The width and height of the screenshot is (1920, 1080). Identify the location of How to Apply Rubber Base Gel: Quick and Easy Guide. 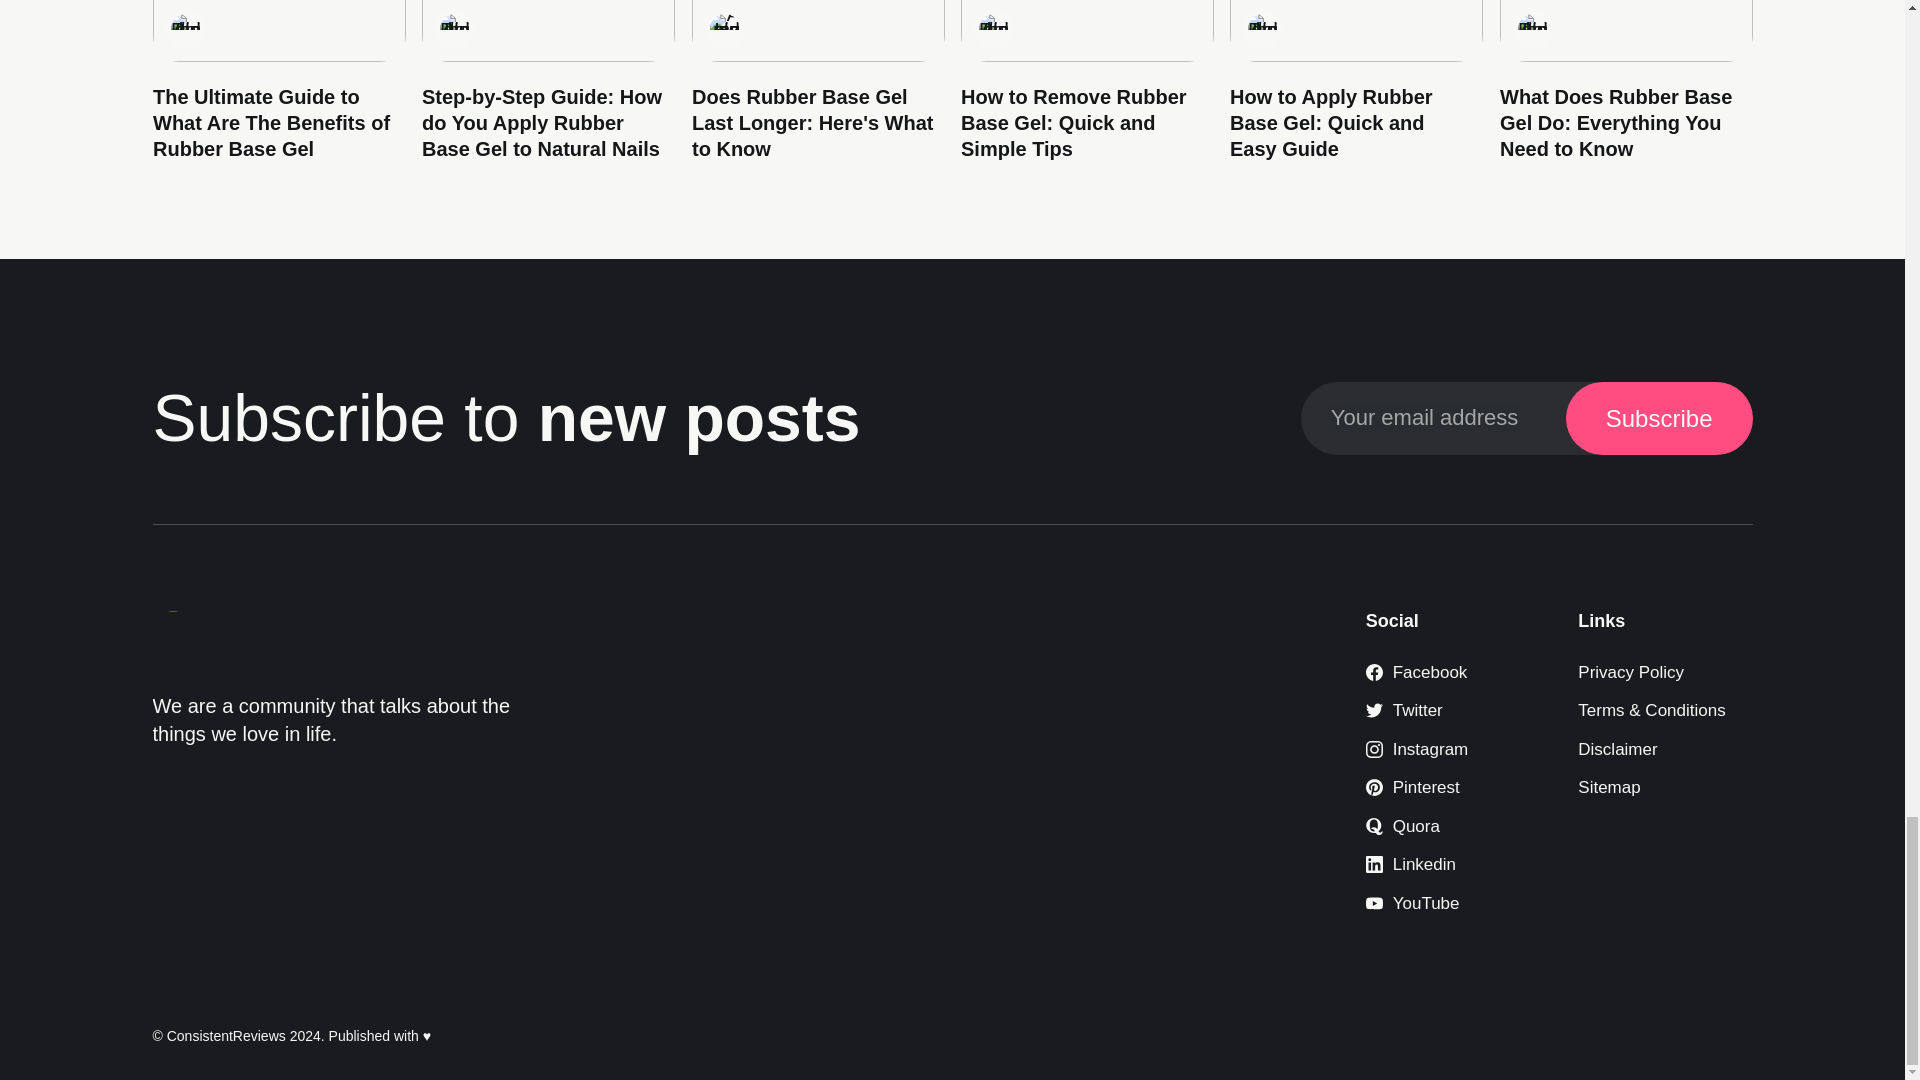
(1331, 122).